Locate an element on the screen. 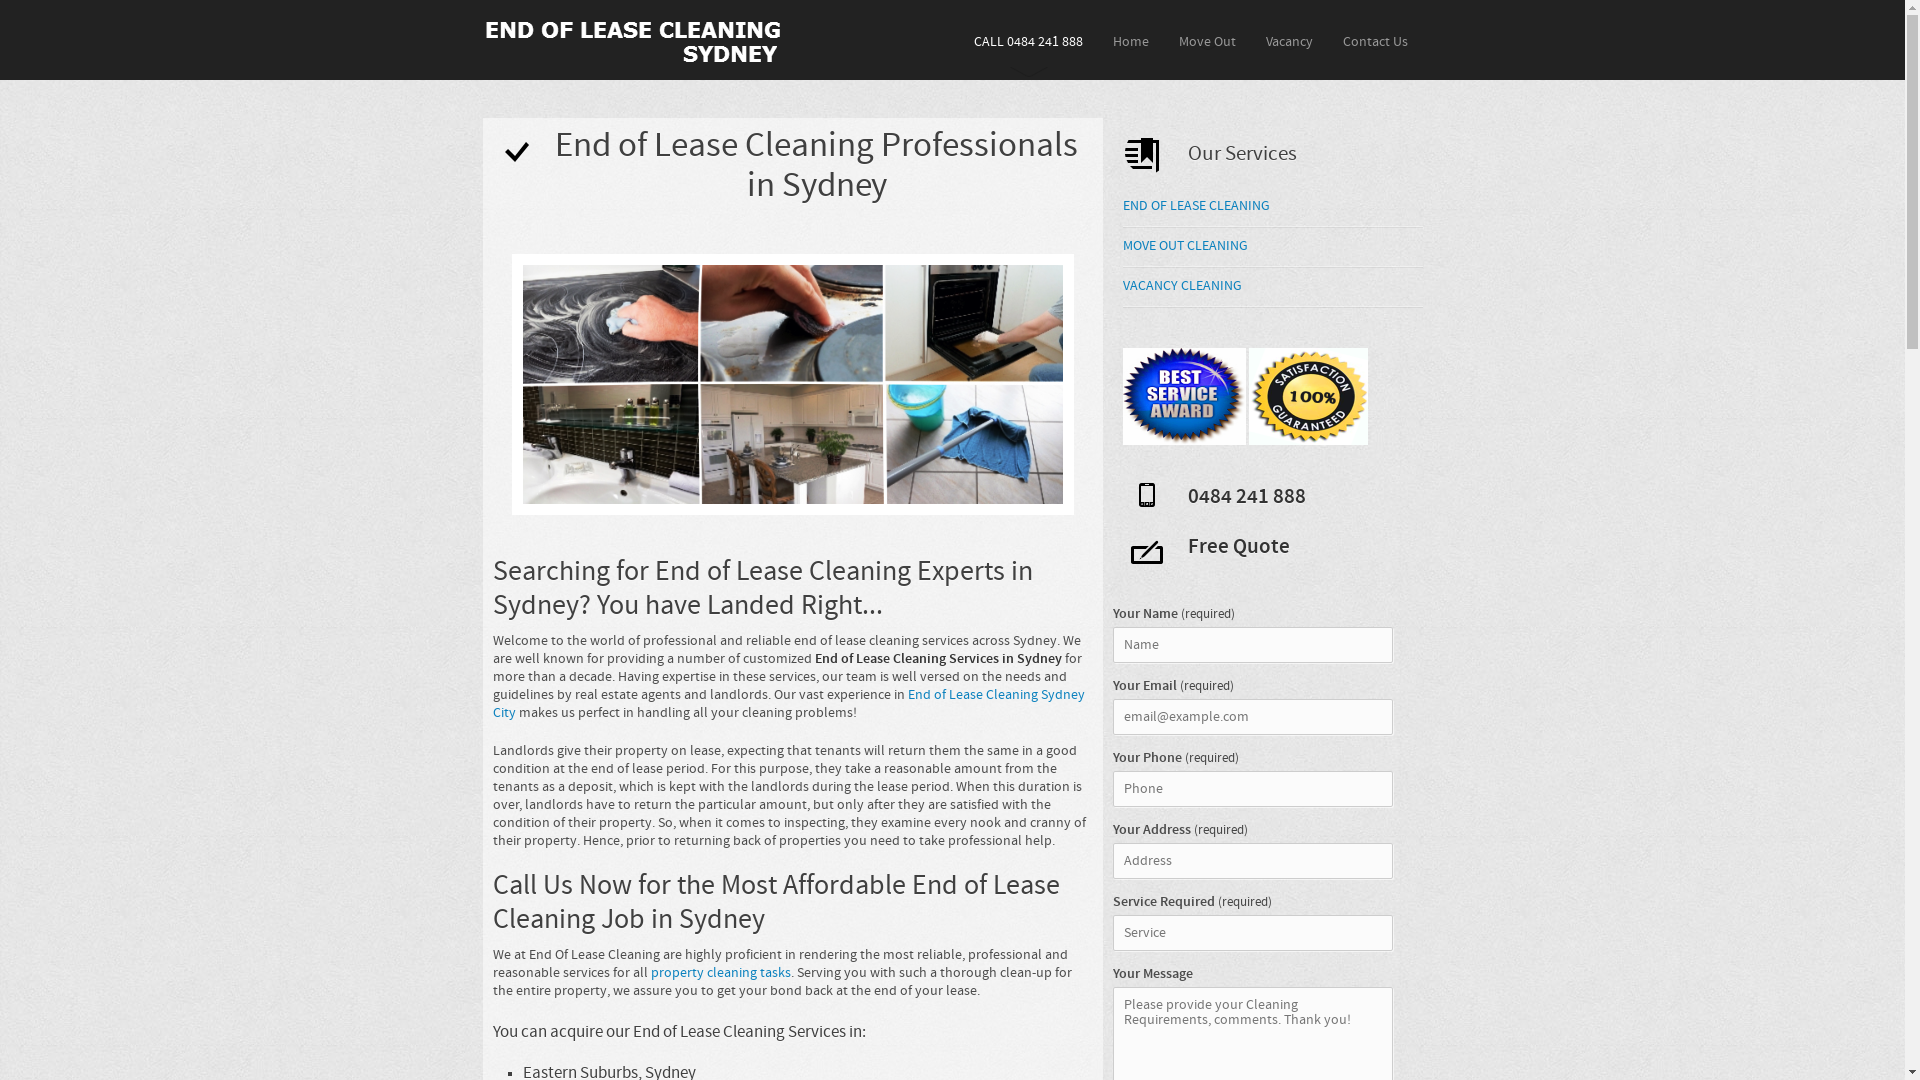 This screenshot has width=1920, height=1080. Vacancy is located at coordinates (1288, 38).